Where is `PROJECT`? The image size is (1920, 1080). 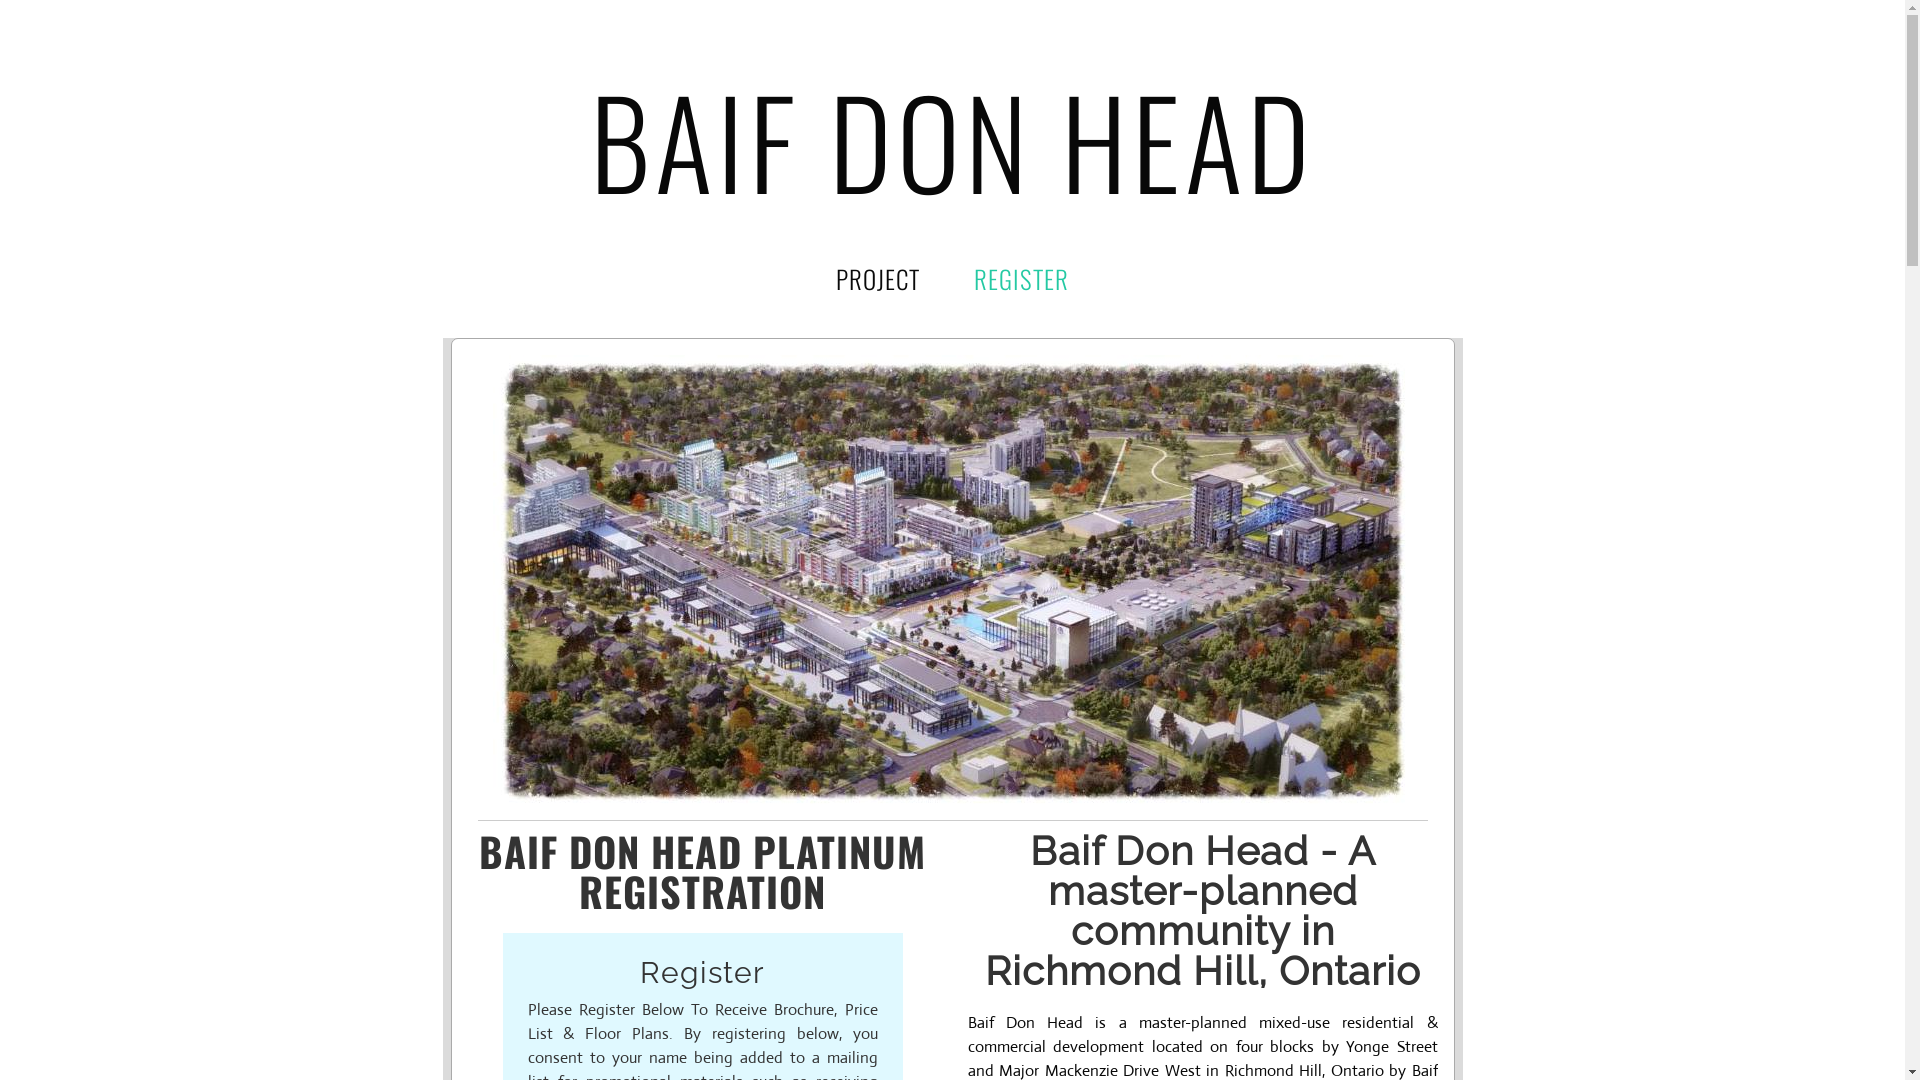 PROJECT is located at coordinates (878, 278).